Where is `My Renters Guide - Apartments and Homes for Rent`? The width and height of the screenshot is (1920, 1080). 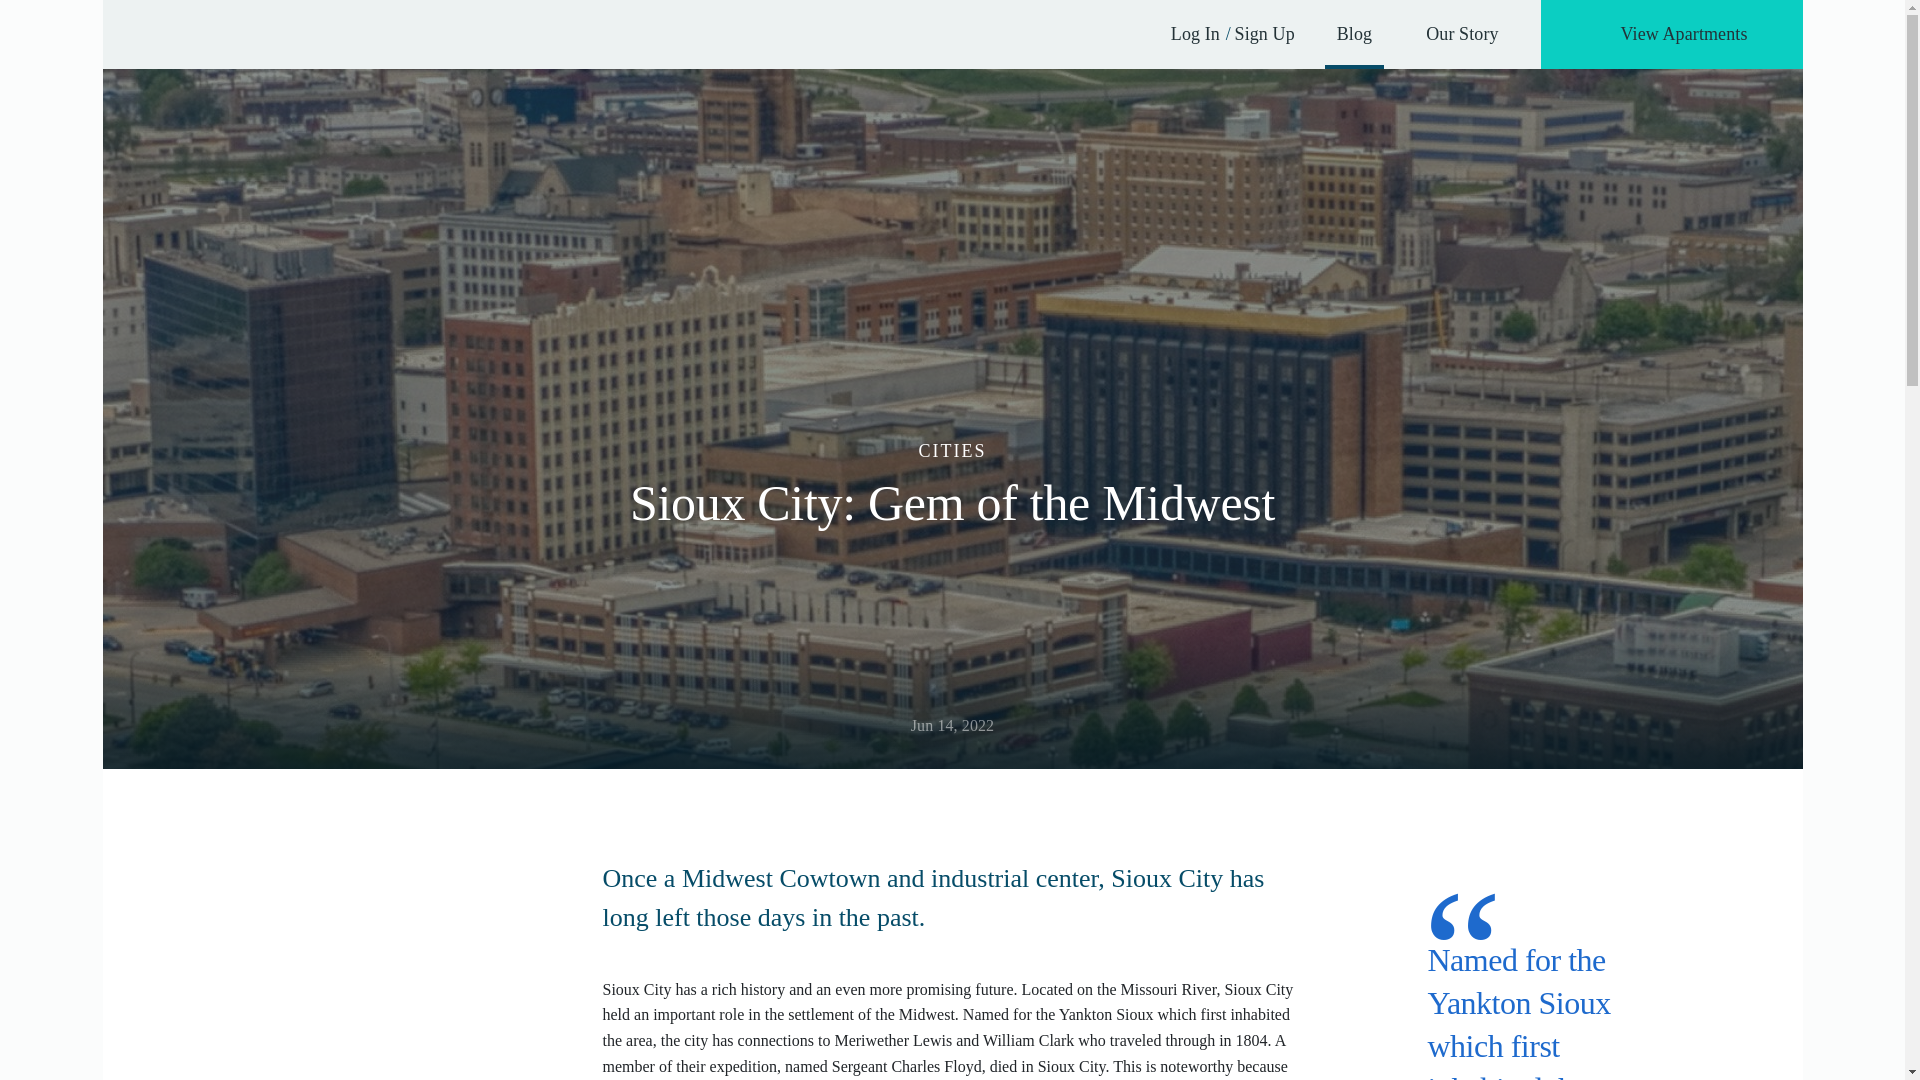 My Renters Guide - Apartments and Homes for Rent is located at coordinates (248, 34).